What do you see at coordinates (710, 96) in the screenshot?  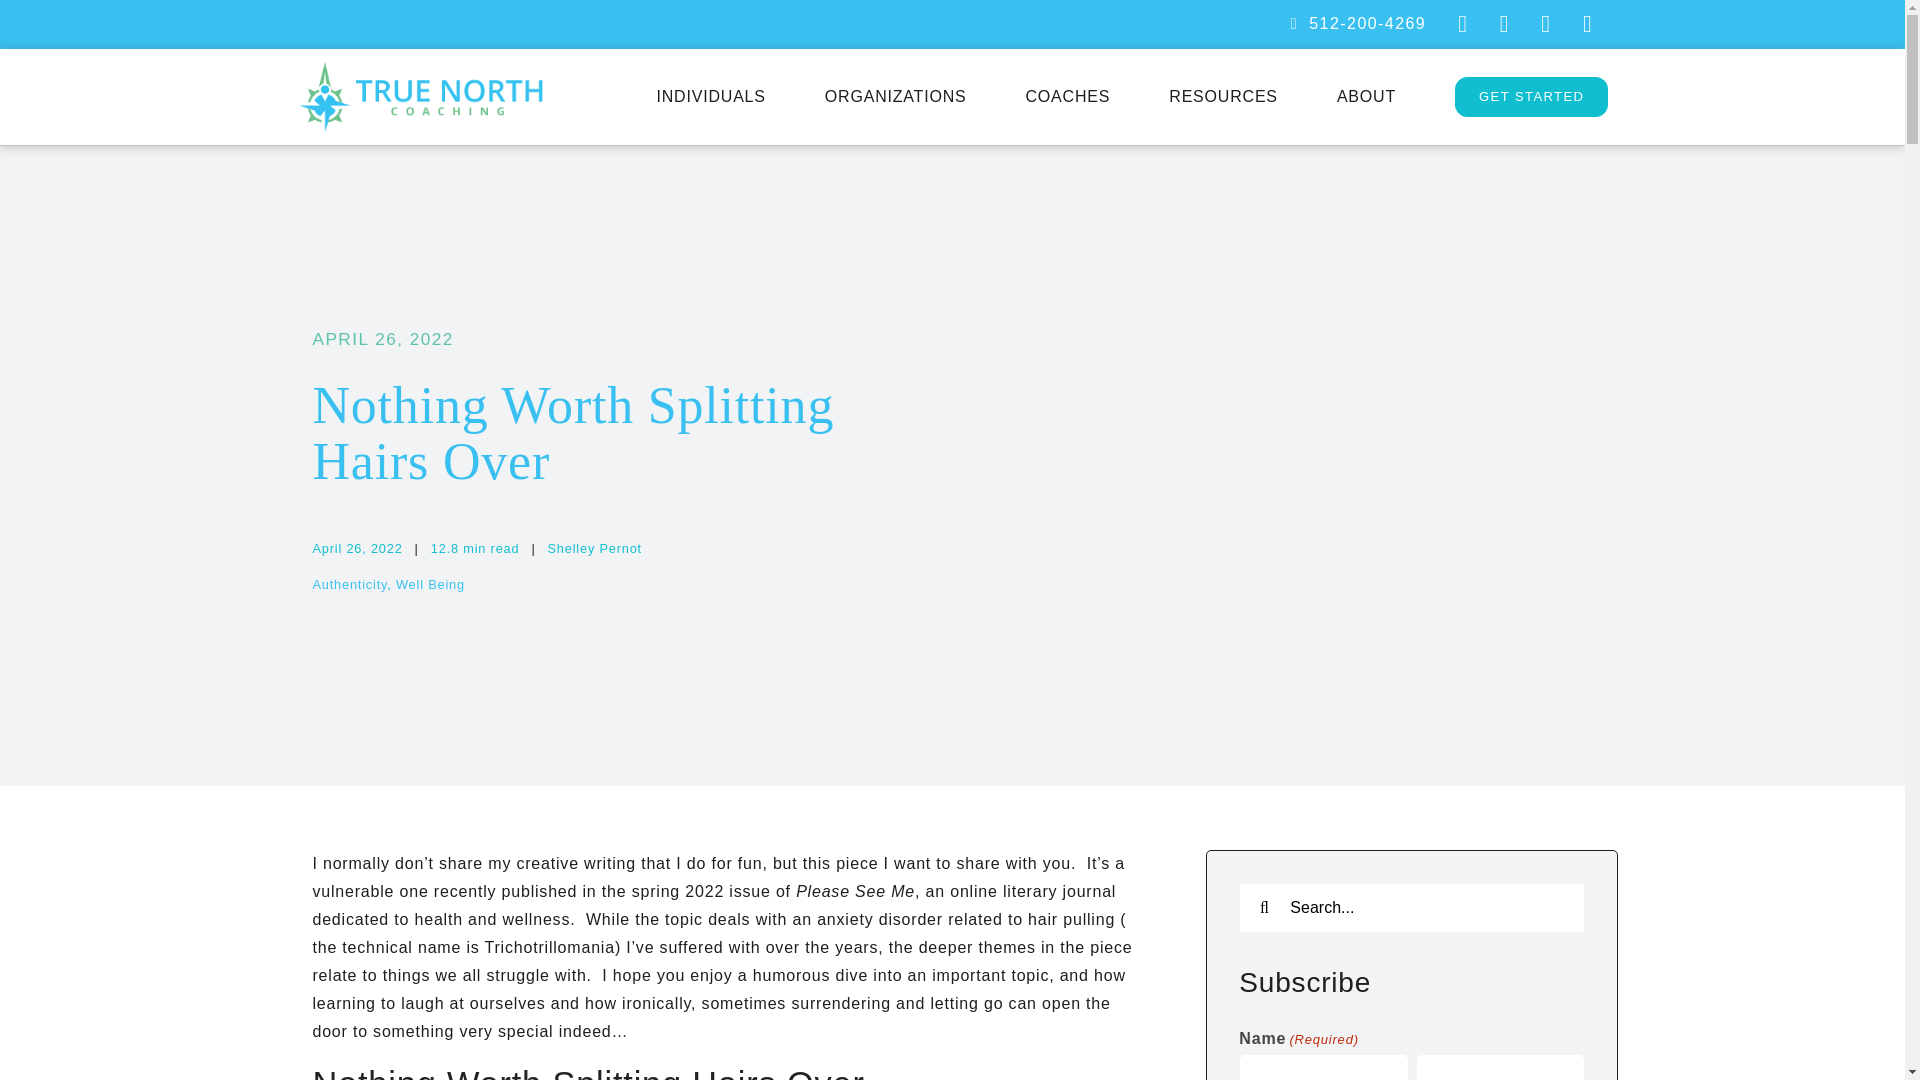 I see `INDIVIDUALS` at bounding box center [710, 96].